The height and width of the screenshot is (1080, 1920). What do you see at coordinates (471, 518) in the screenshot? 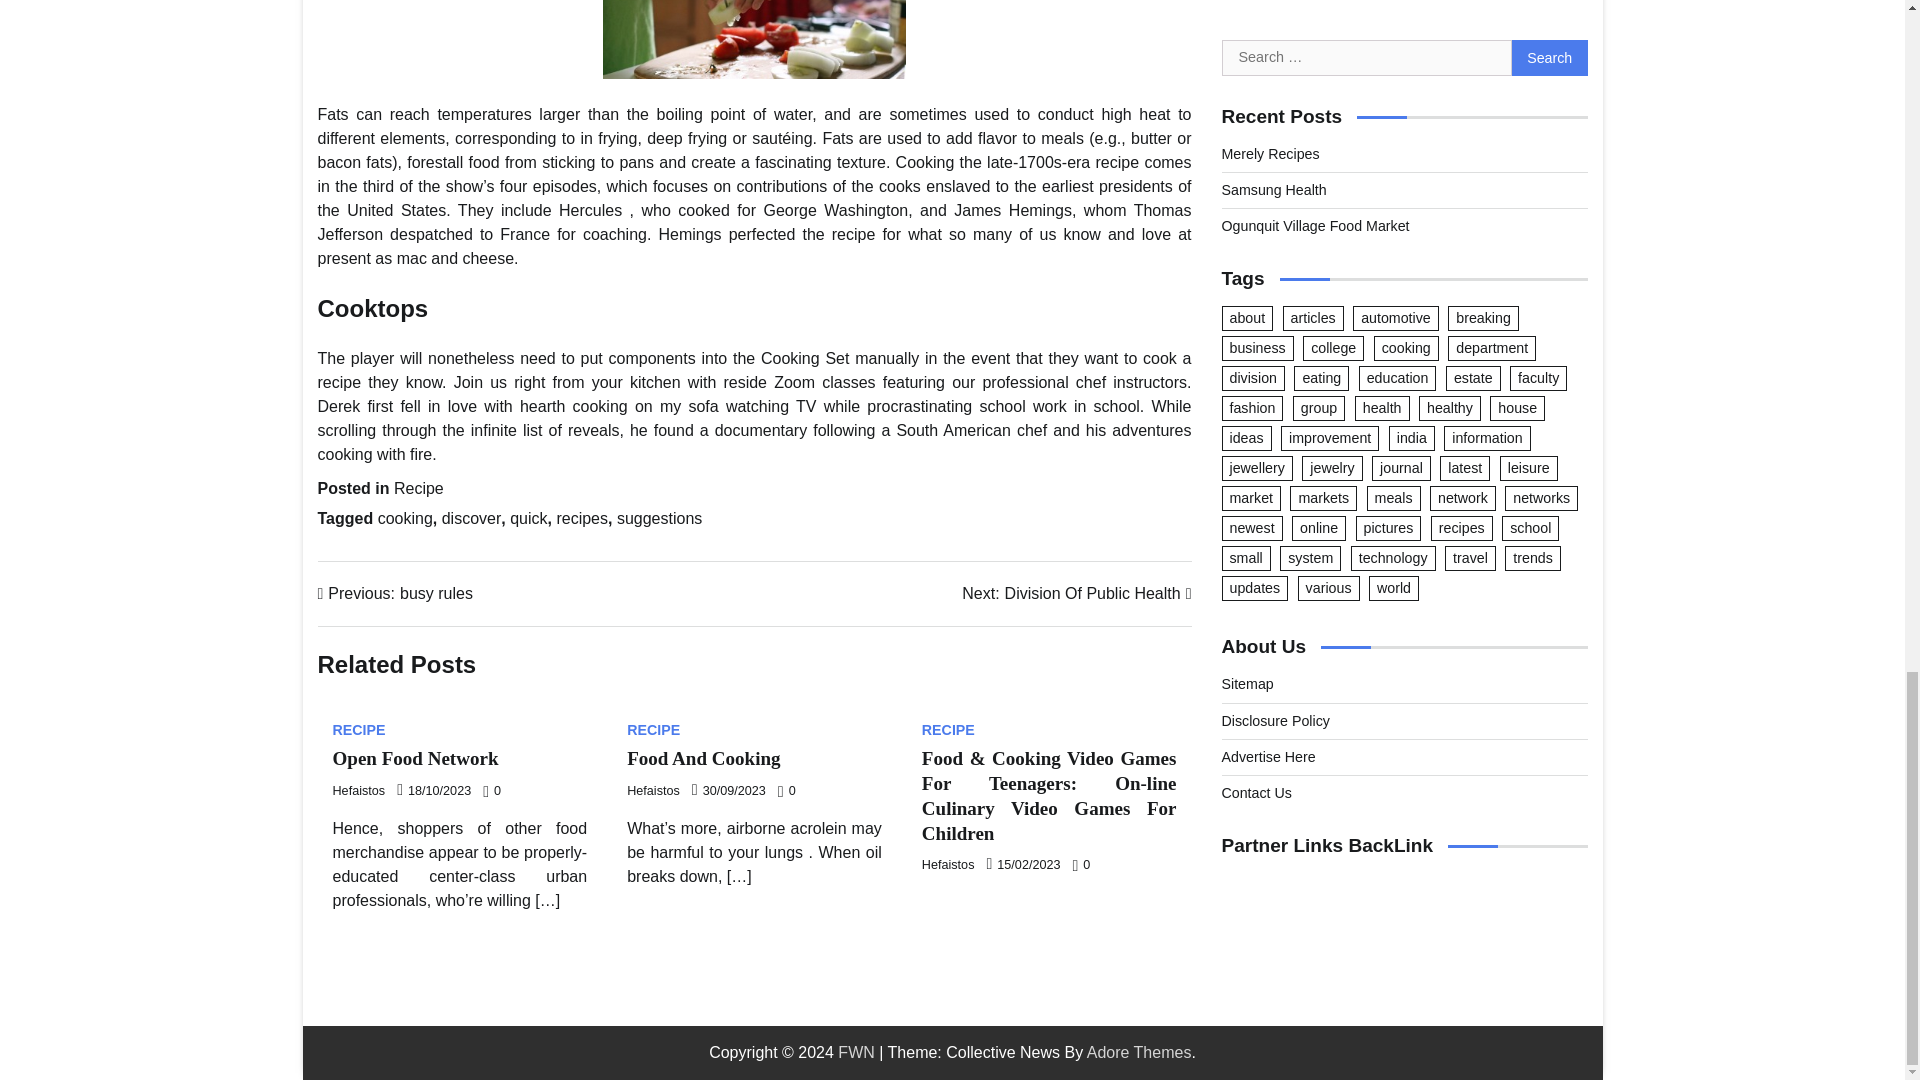
I see `Hefaistos` at bounding box center [471, 518].